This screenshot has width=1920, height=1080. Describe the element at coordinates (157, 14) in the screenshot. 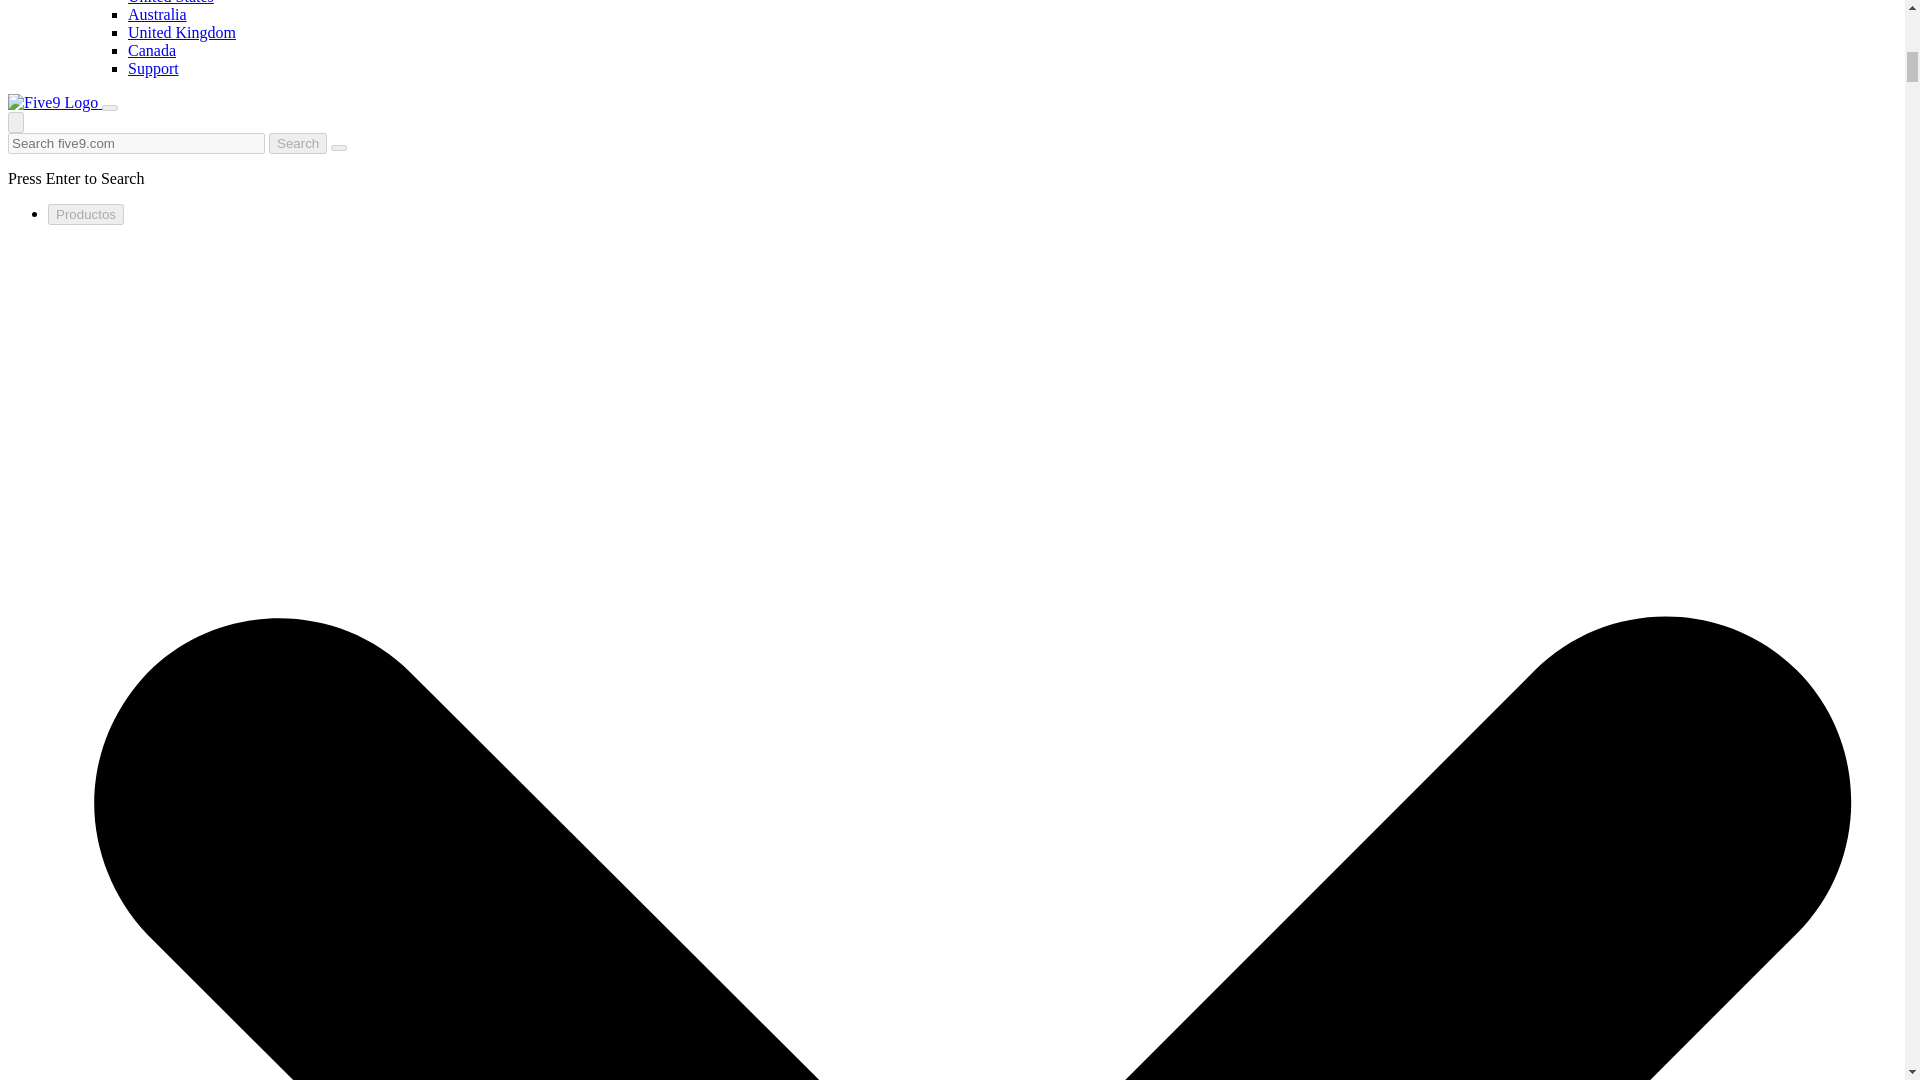

I see `Australia` at that location.